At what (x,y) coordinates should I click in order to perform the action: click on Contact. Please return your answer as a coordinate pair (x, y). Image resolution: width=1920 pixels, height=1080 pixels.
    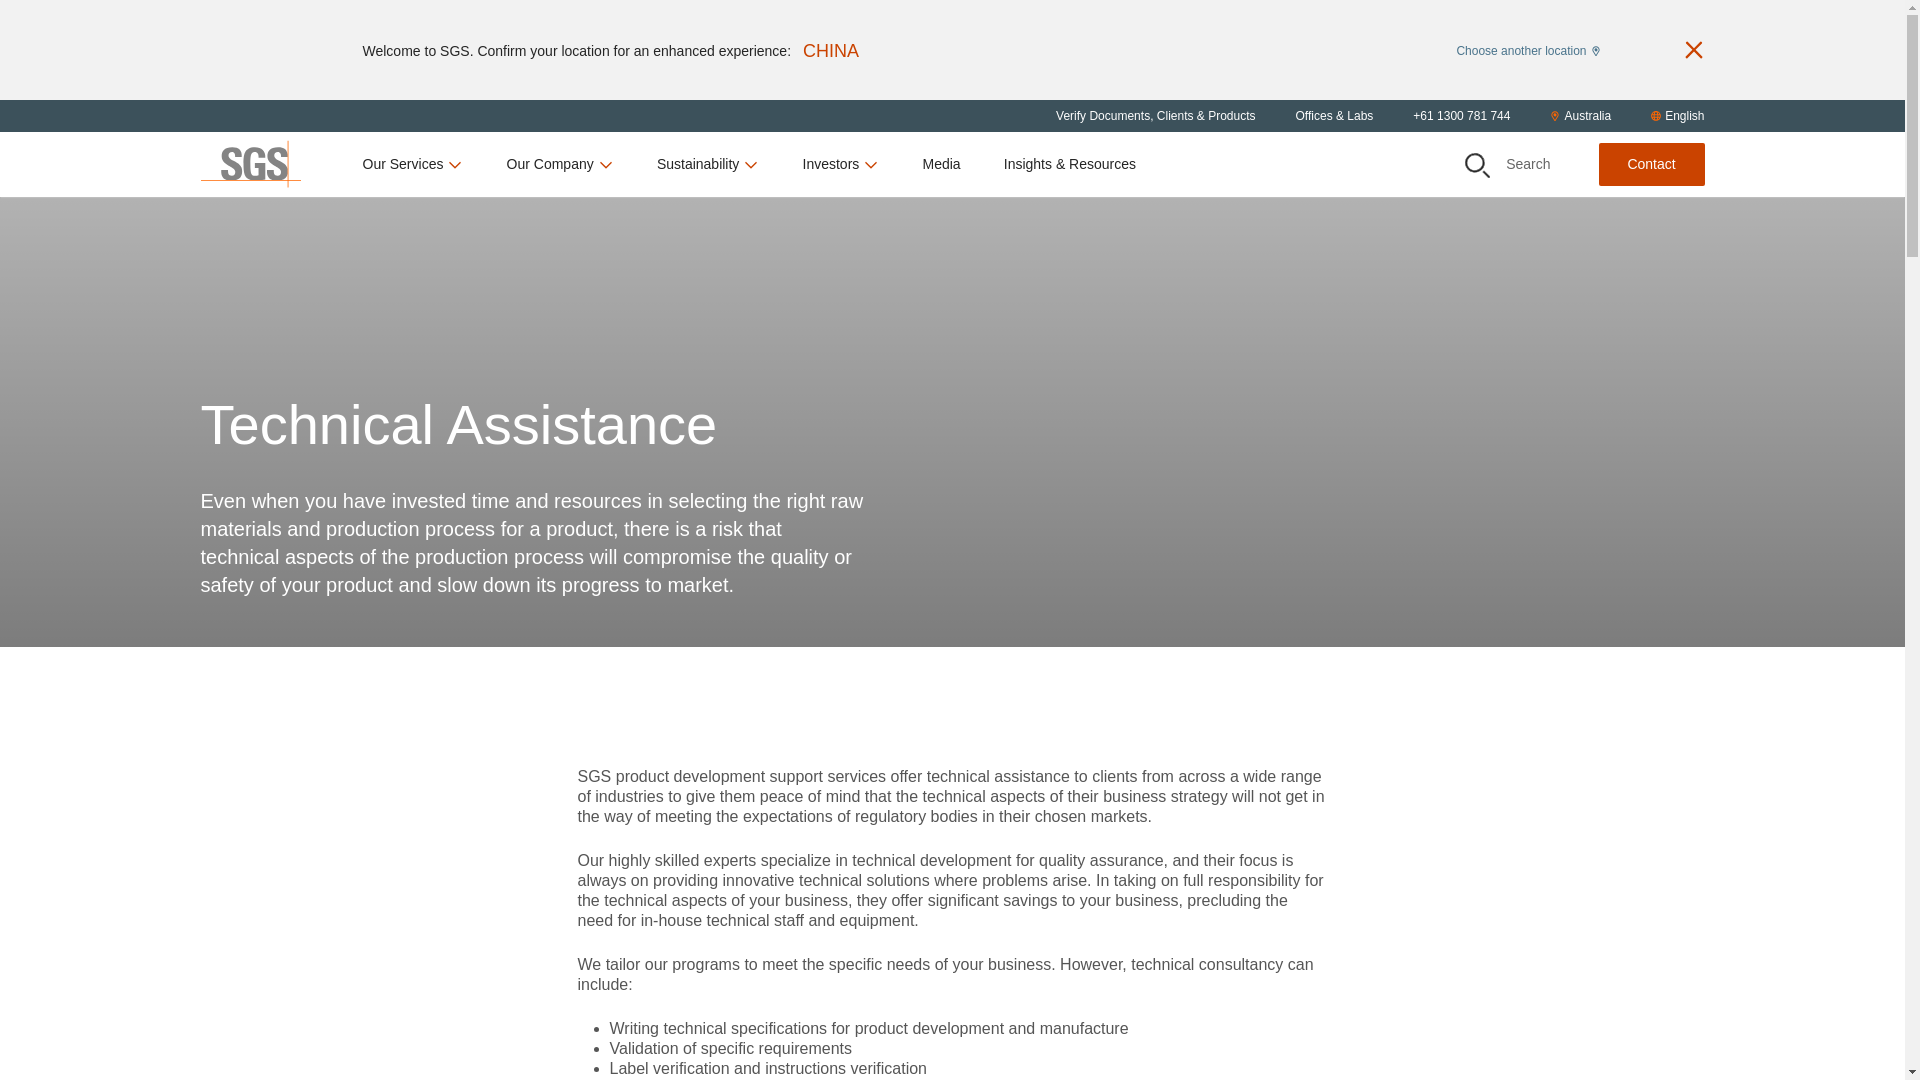
    Looking at the image, I should click on (1650, 164).